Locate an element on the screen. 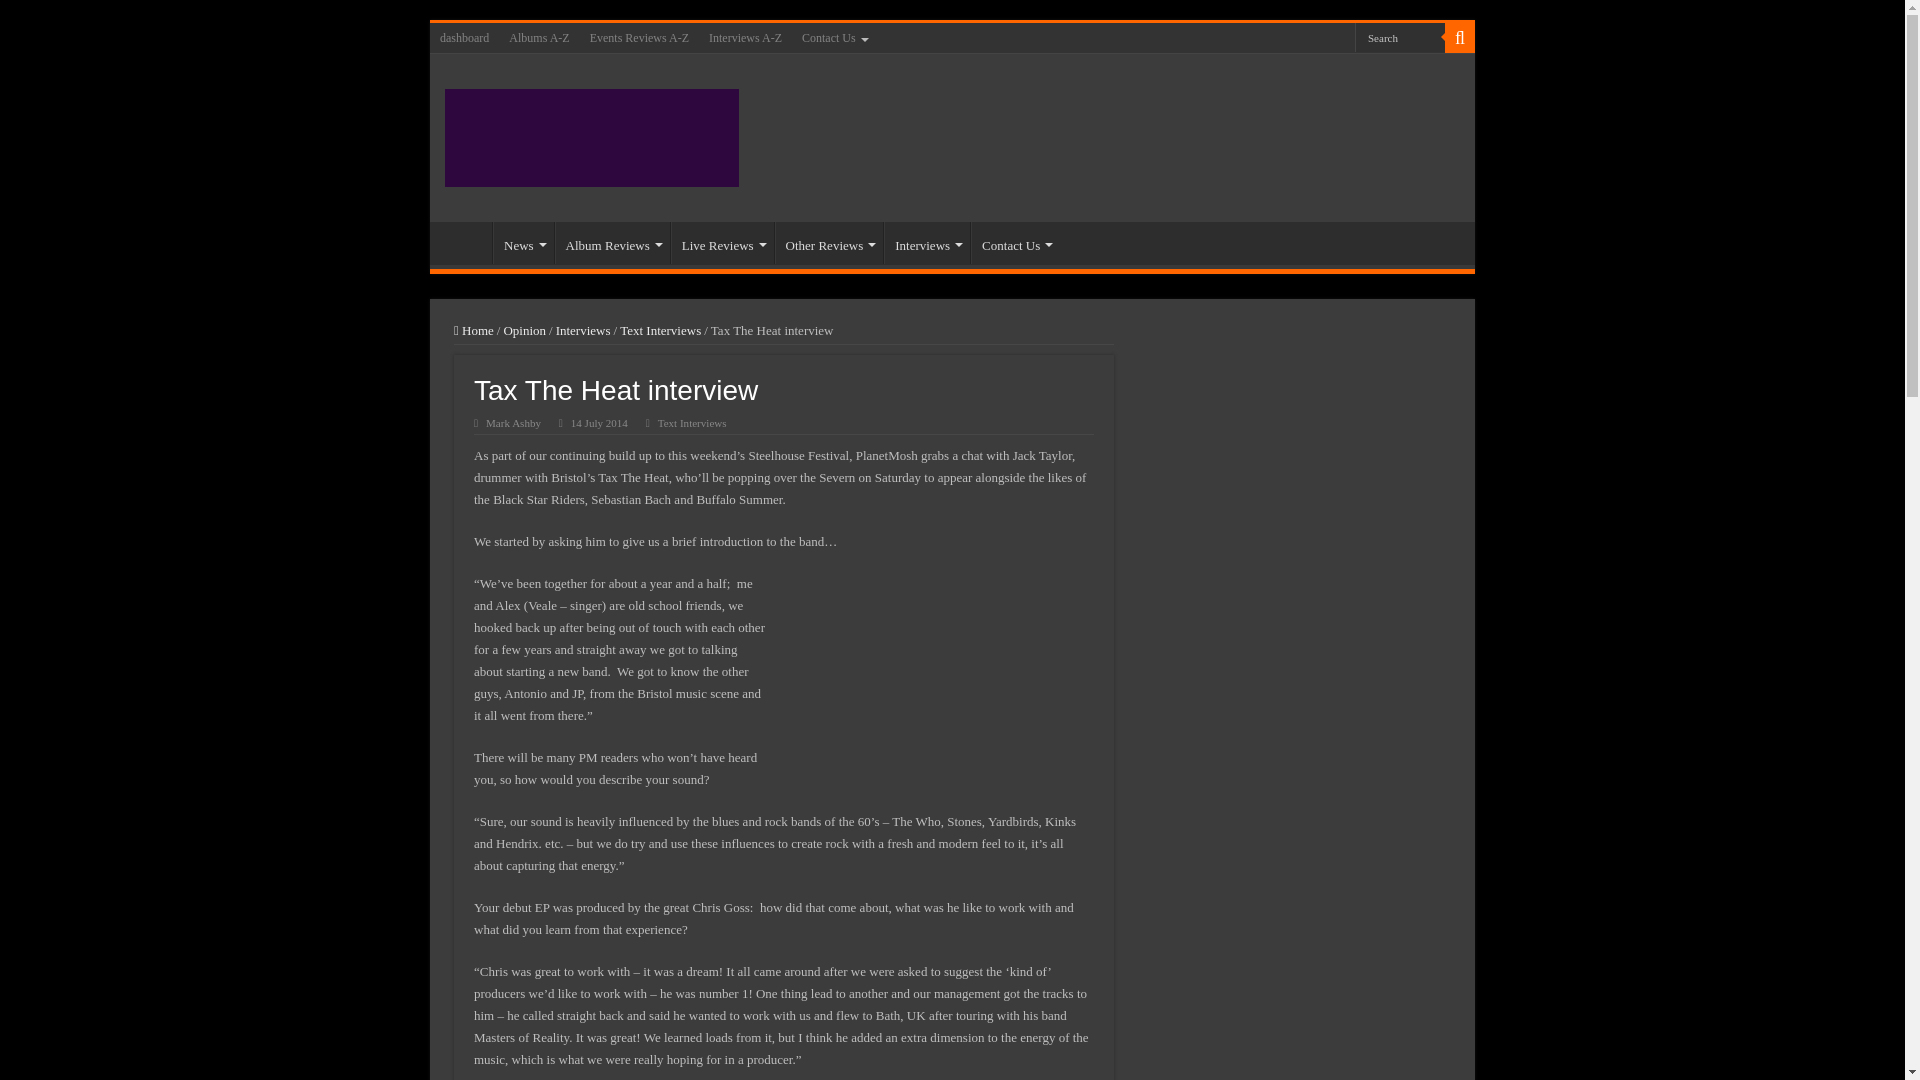 Image resolution: width=1920 pixels, height=1080 pixels. Contact Us is located at coordinates (833, 37).